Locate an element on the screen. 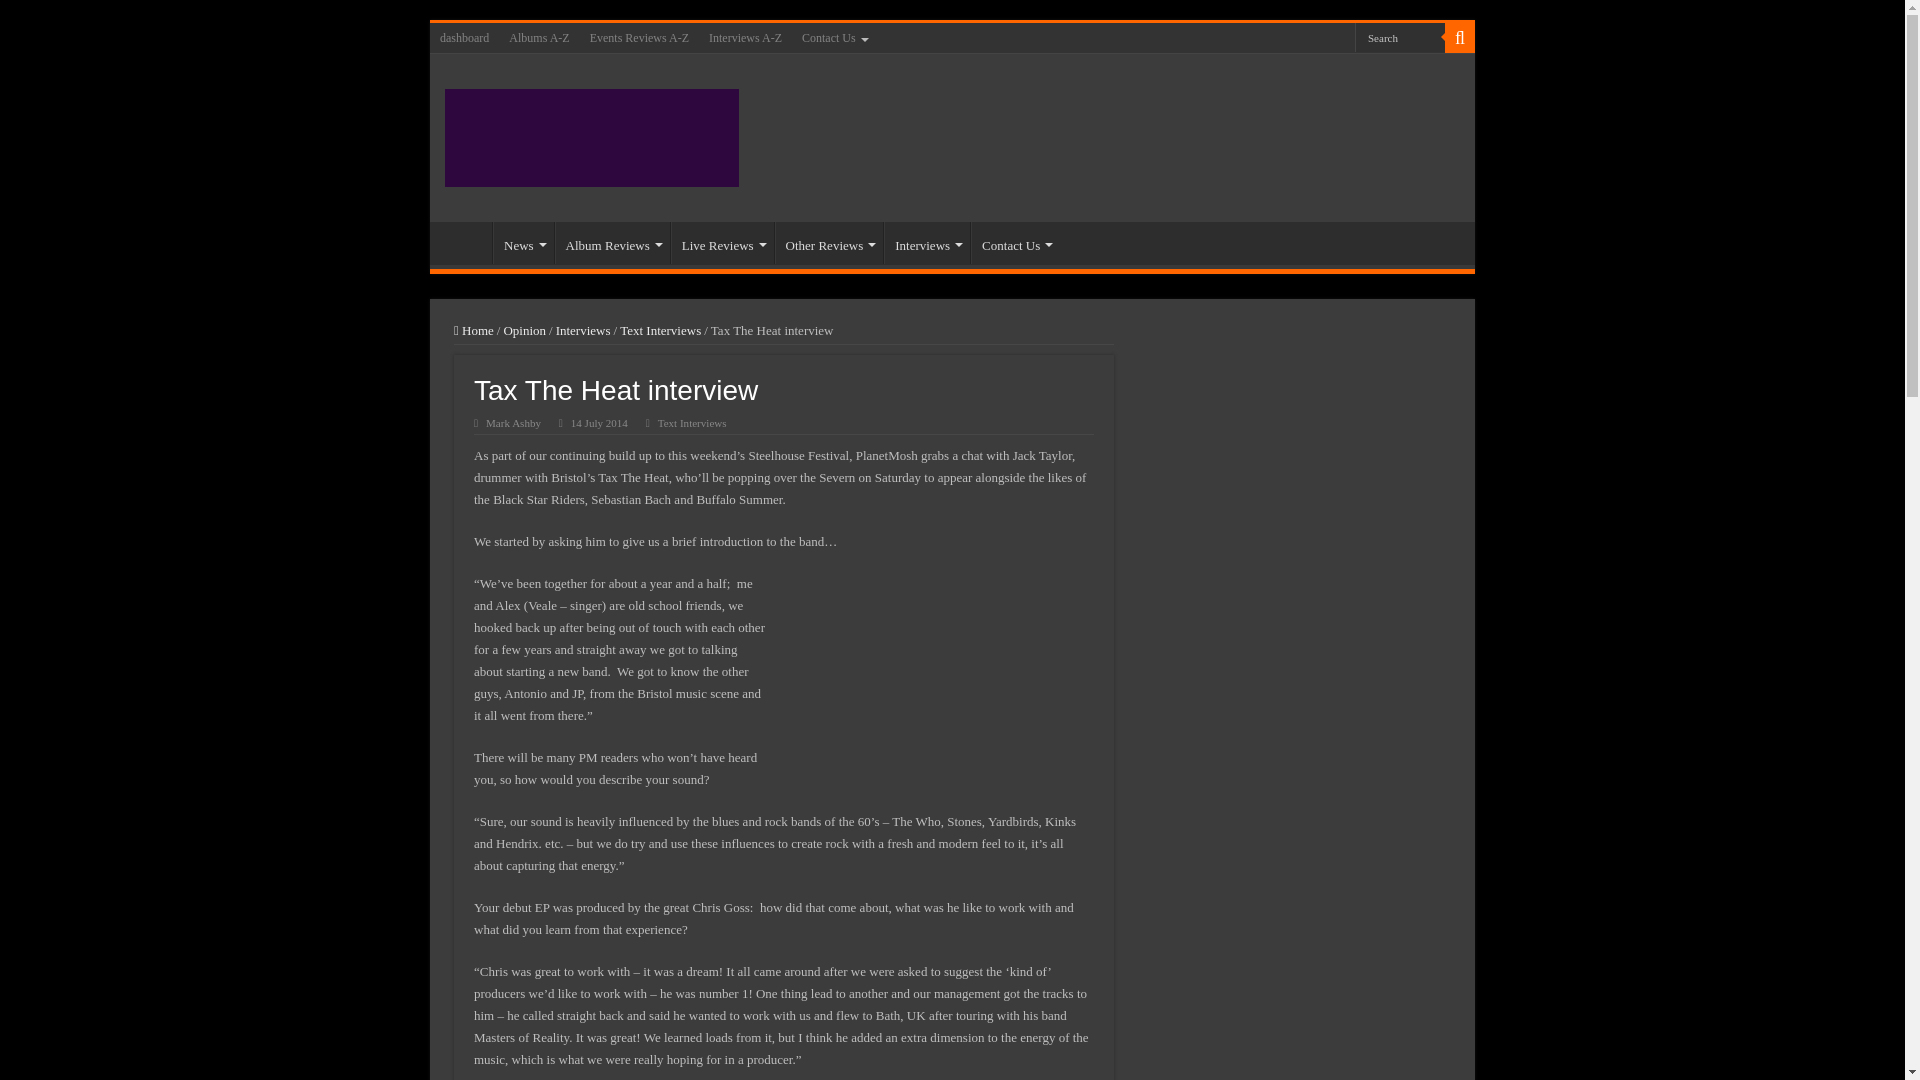 Image resolution: width=1920 pixels, height=1080 pixels. Contact Us is located at coordinates (833, 37).